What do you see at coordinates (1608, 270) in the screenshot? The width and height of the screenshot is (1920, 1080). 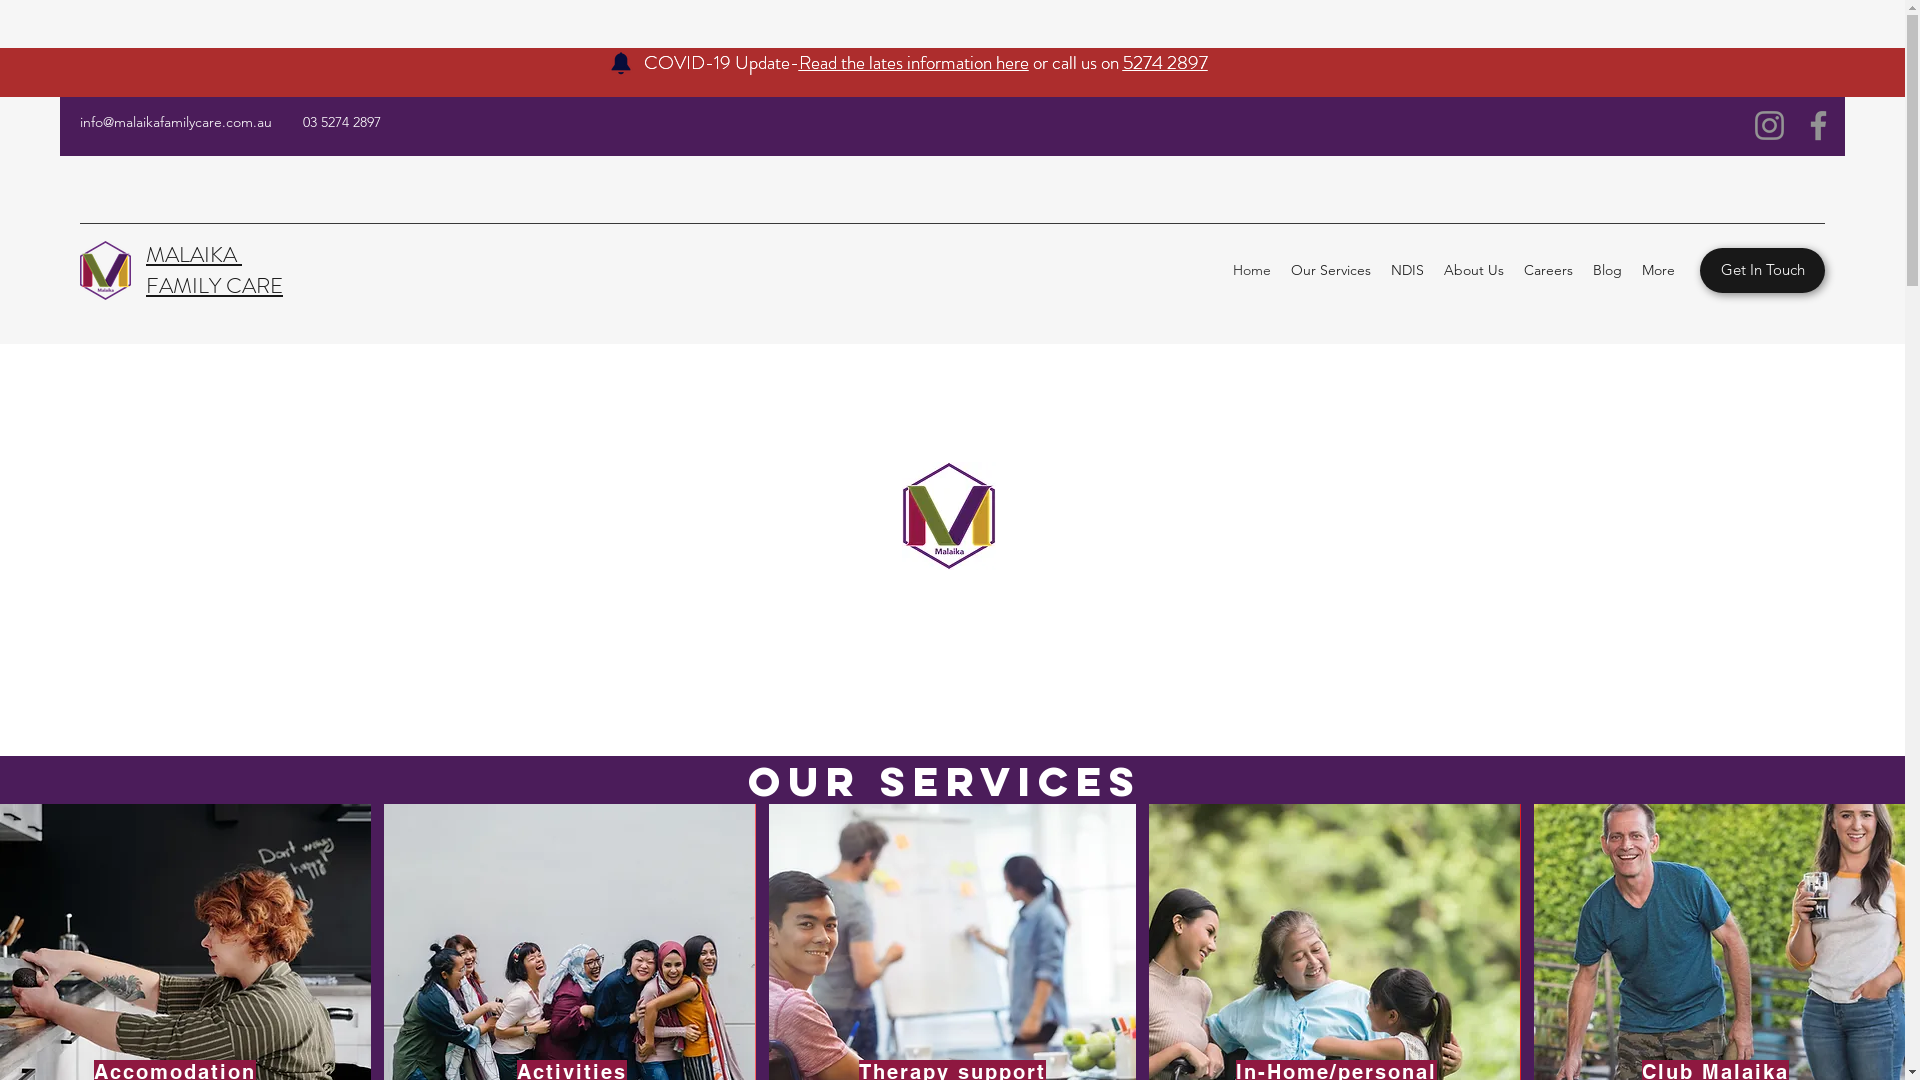 I see `Blog` at bounding box center [1608, 270].